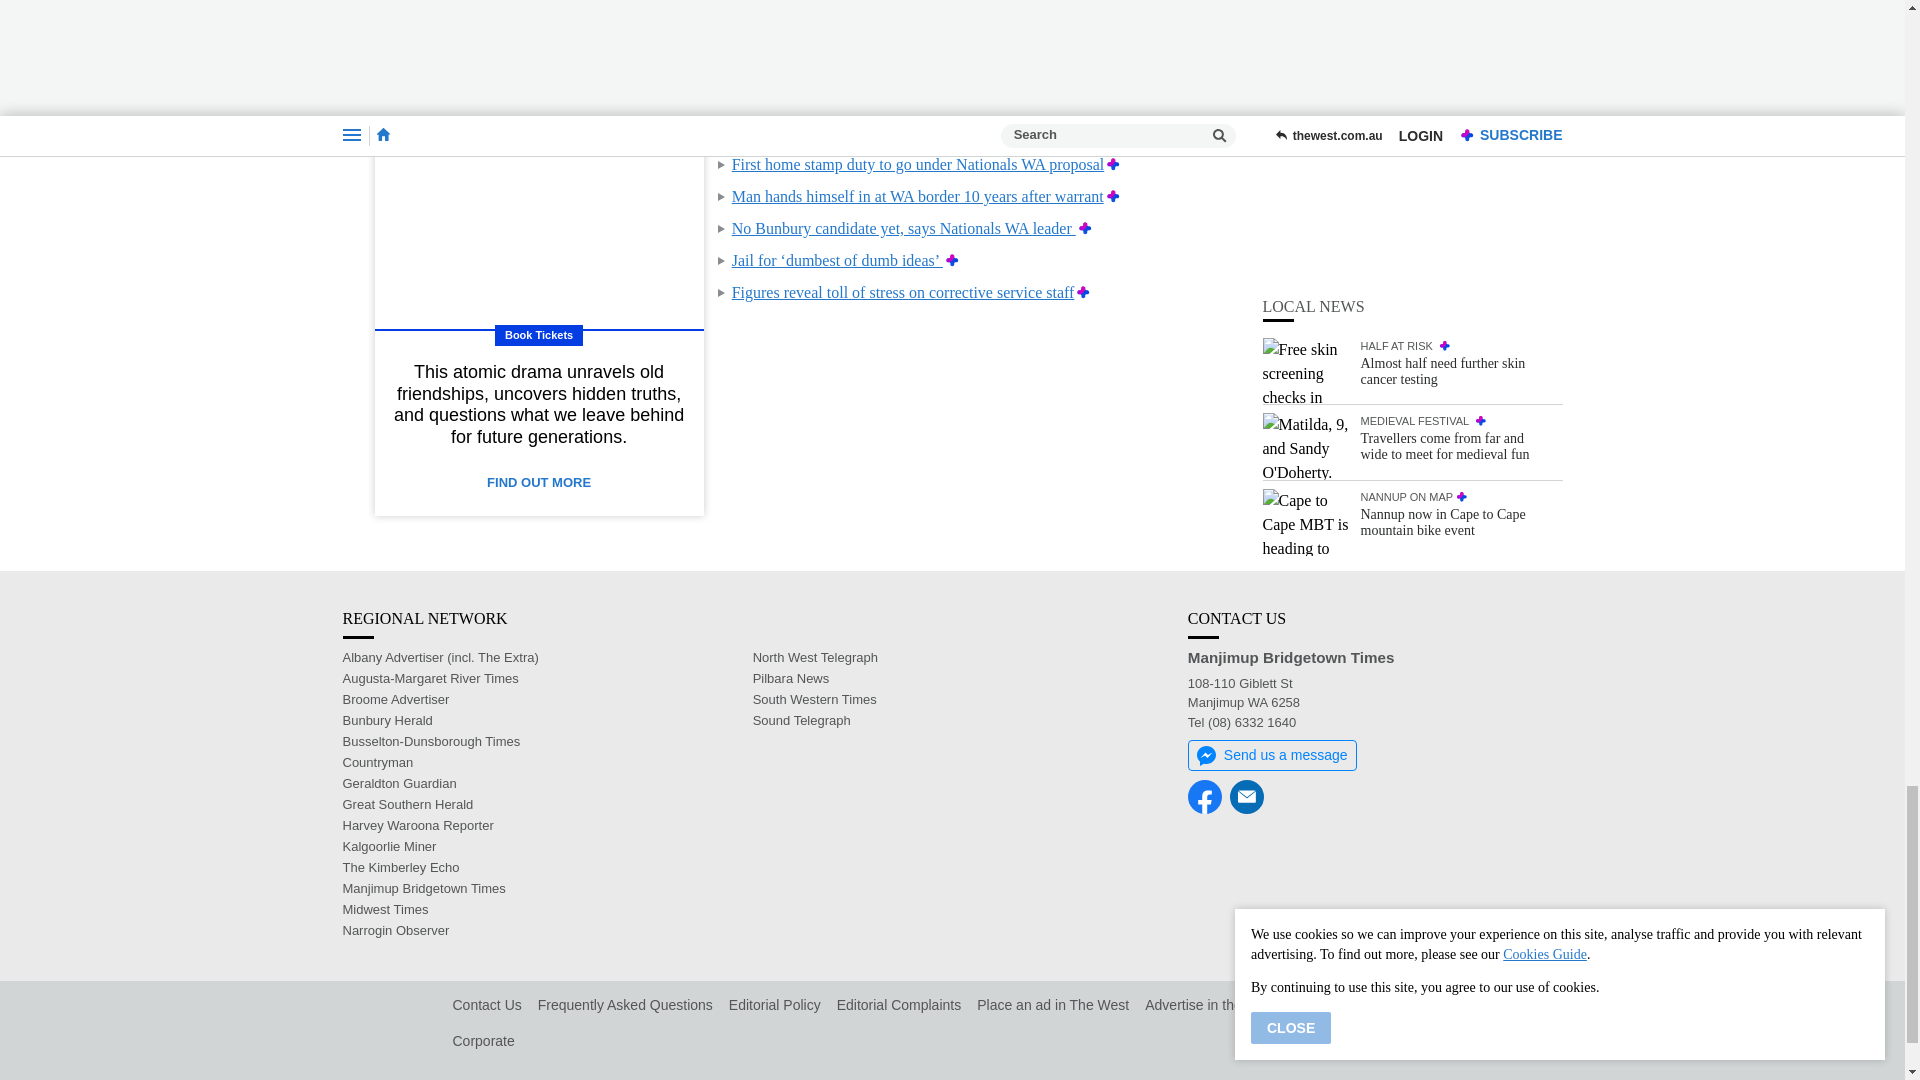 This screenshot has width=1920, height=1080. I want to click on Premium, so click(1113, 164).